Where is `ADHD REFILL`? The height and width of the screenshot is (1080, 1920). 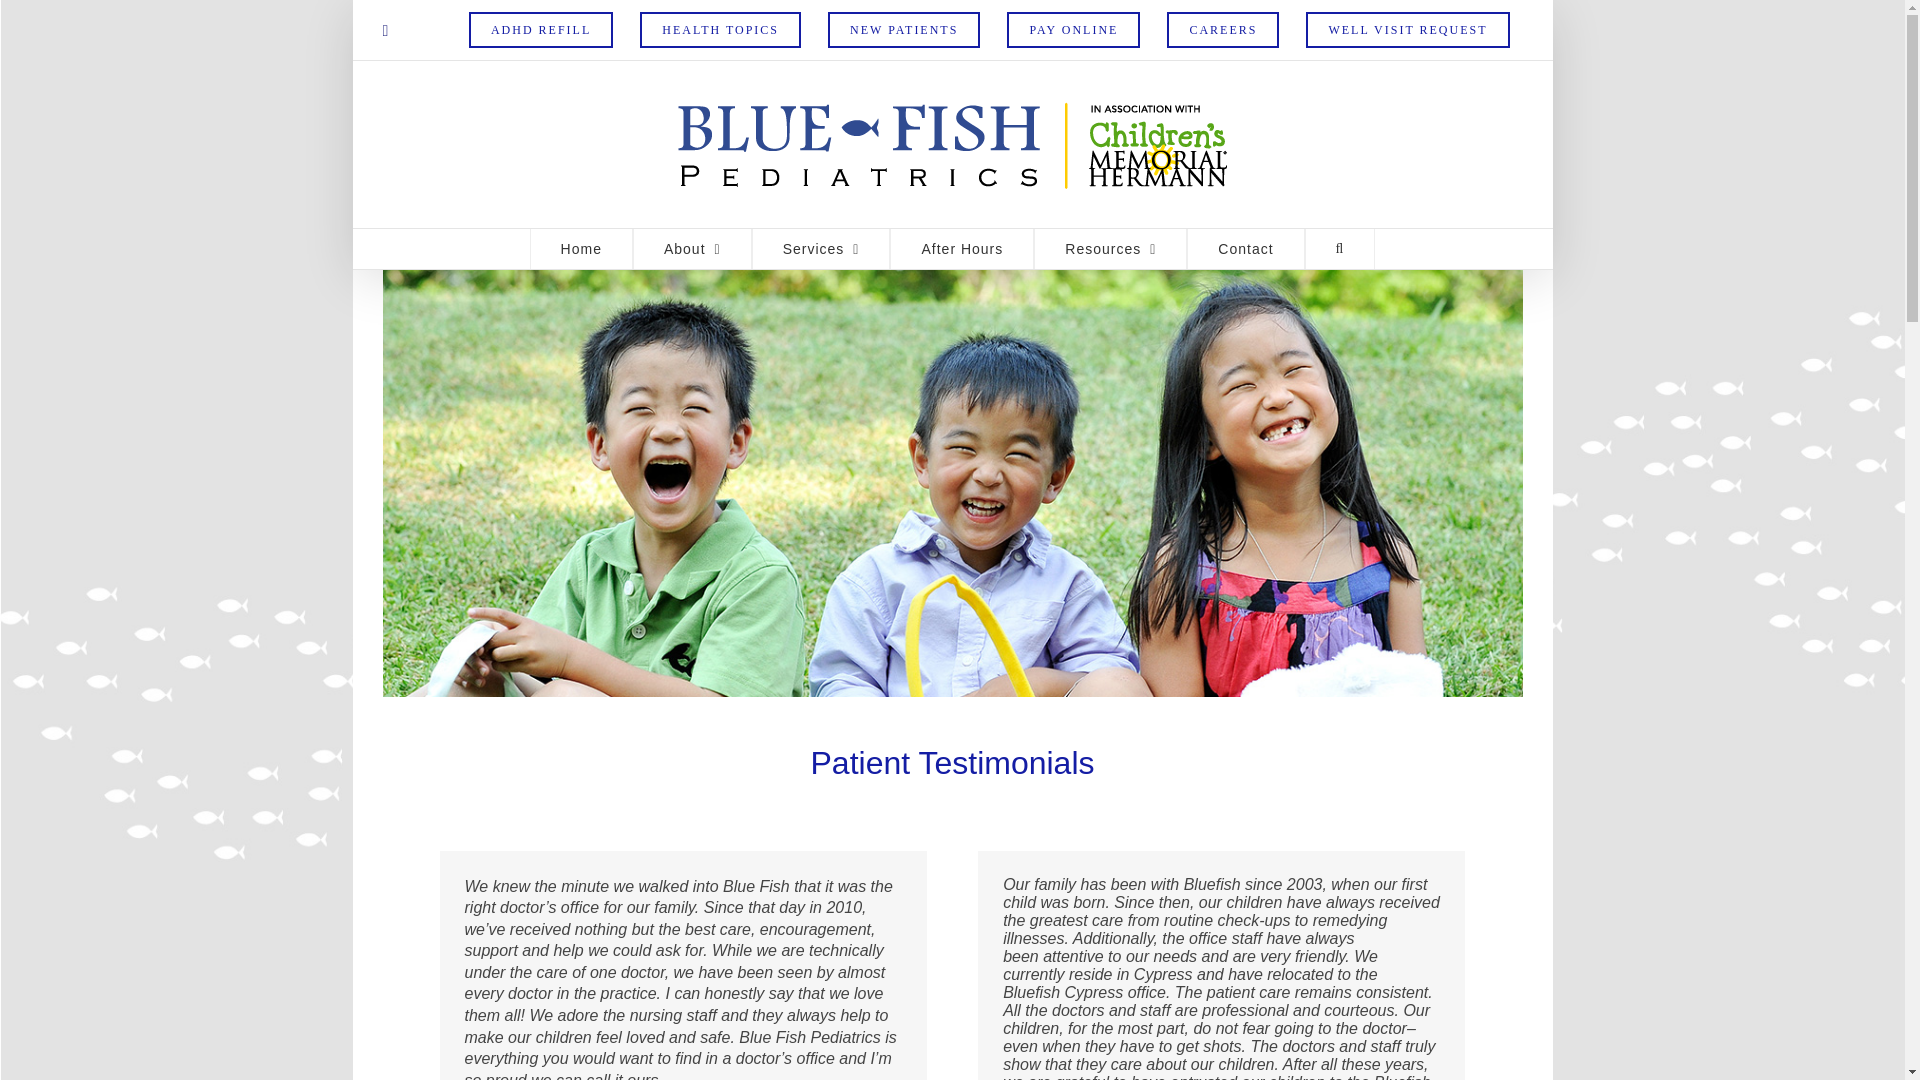
ADHD REFILL is located at coordinates (540, 30).